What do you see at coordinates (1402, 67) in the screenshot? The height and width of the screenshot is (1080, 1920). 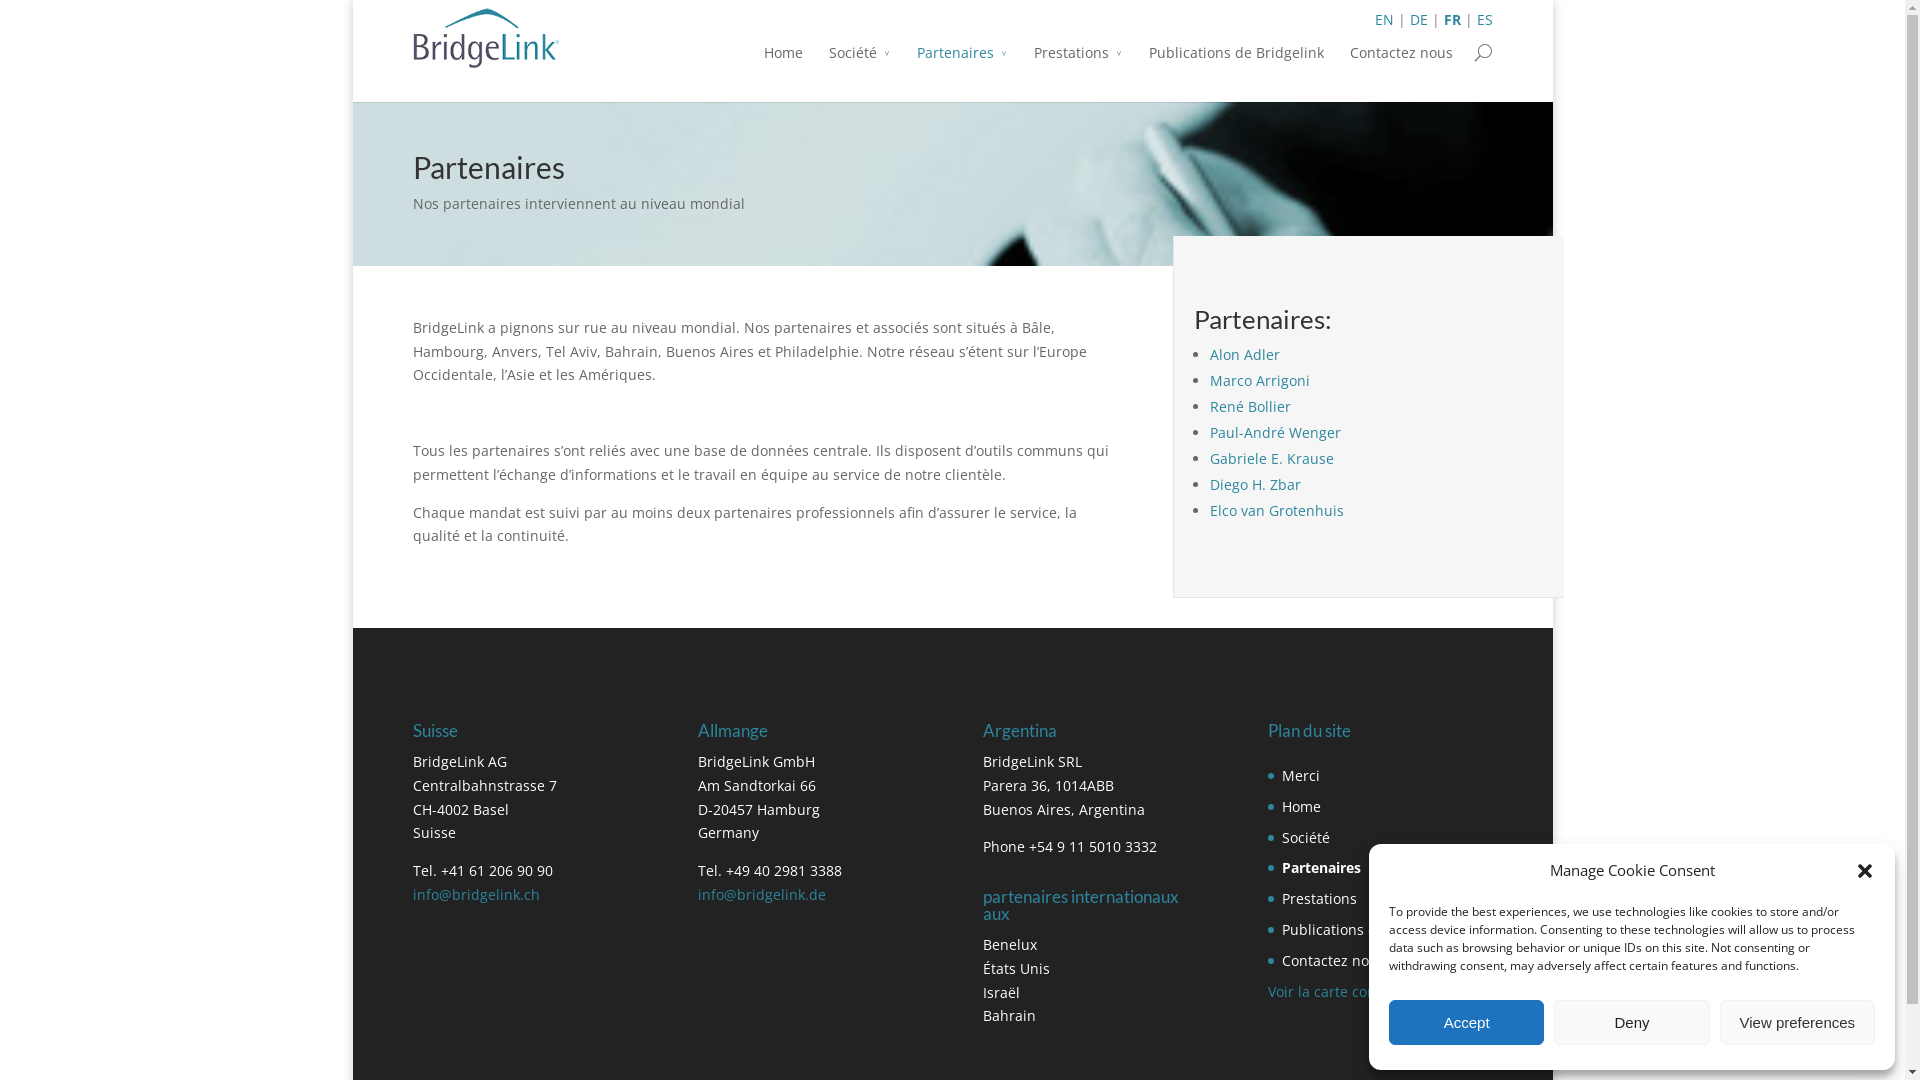 I see `Contactez nous` at bounding box center [1402, 67].